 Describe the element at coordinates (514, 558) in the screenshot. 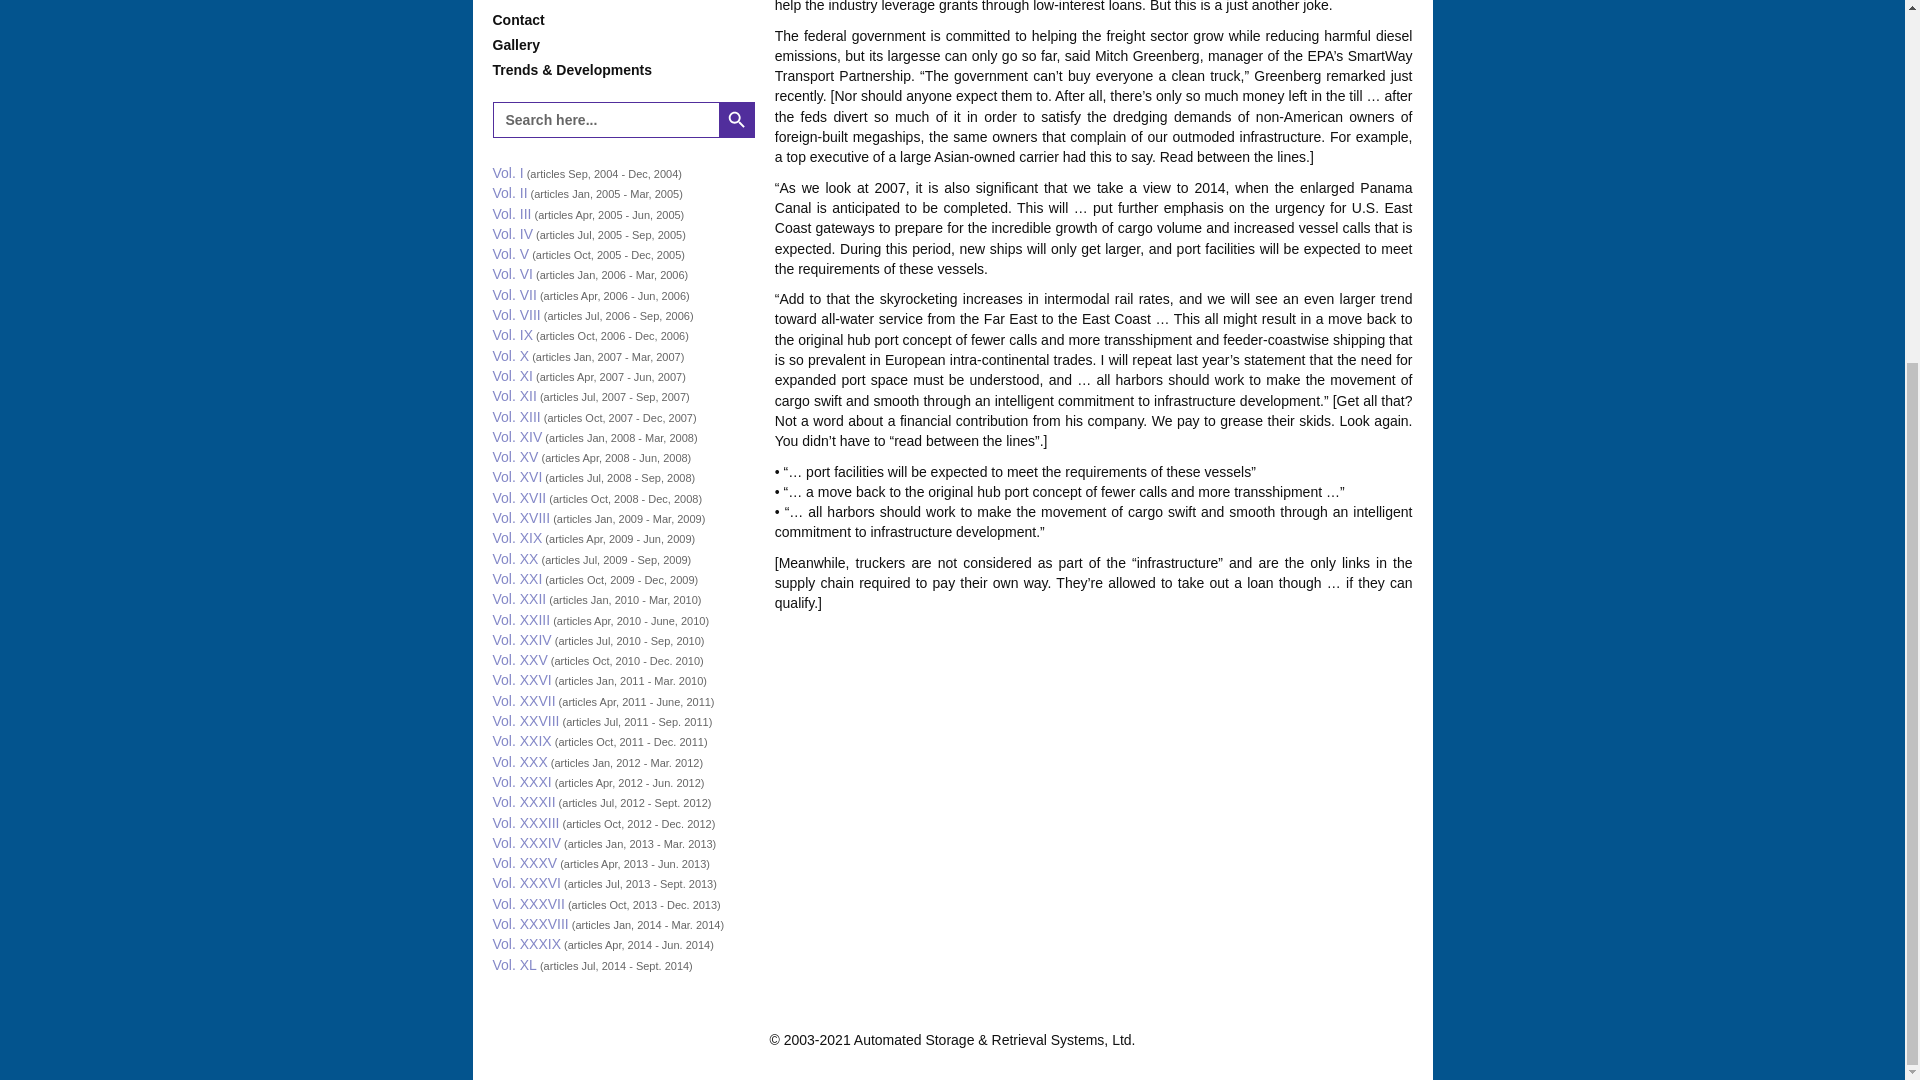

I see `Vol. XX` at that location.